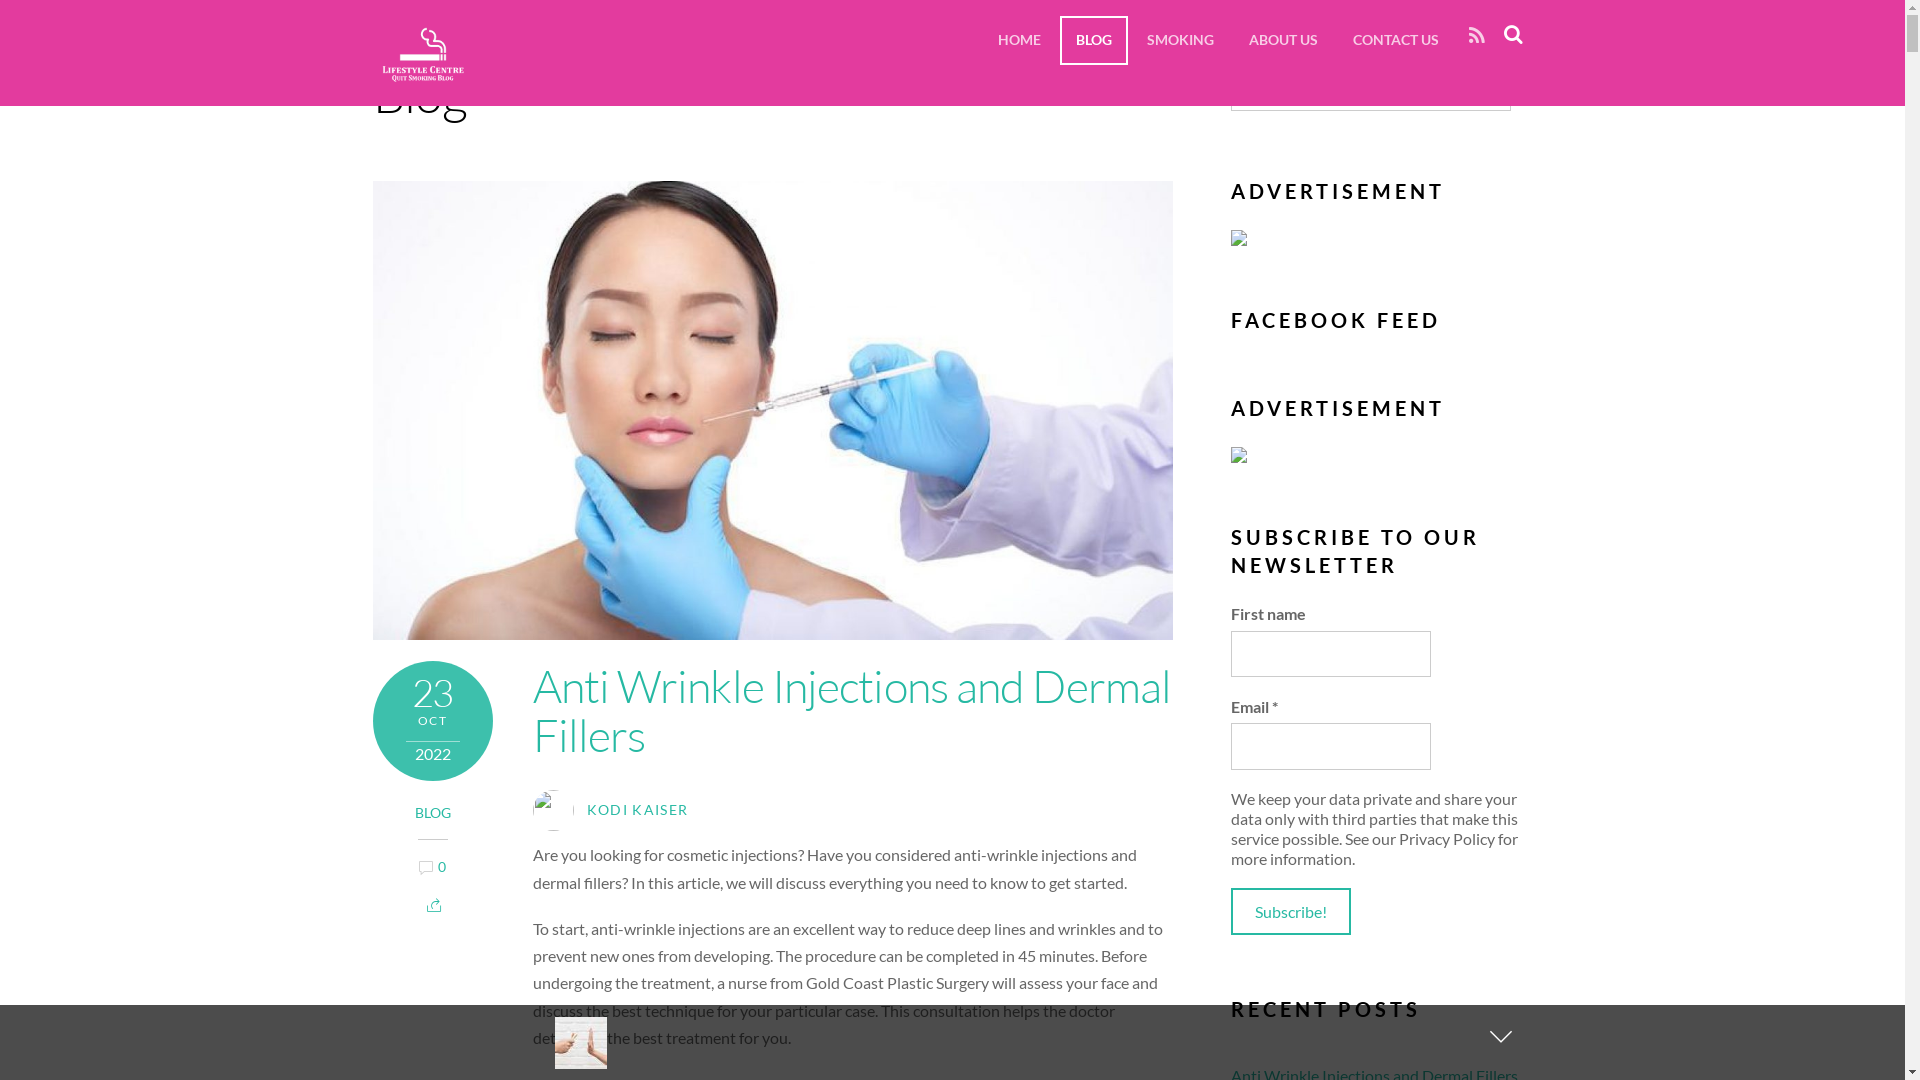 The width and height of the screenshot is (1920, 1080). What do you see at coordinates (1510, 34) in the screenshot?
I see `Search` at bounding box center [1510, 34].